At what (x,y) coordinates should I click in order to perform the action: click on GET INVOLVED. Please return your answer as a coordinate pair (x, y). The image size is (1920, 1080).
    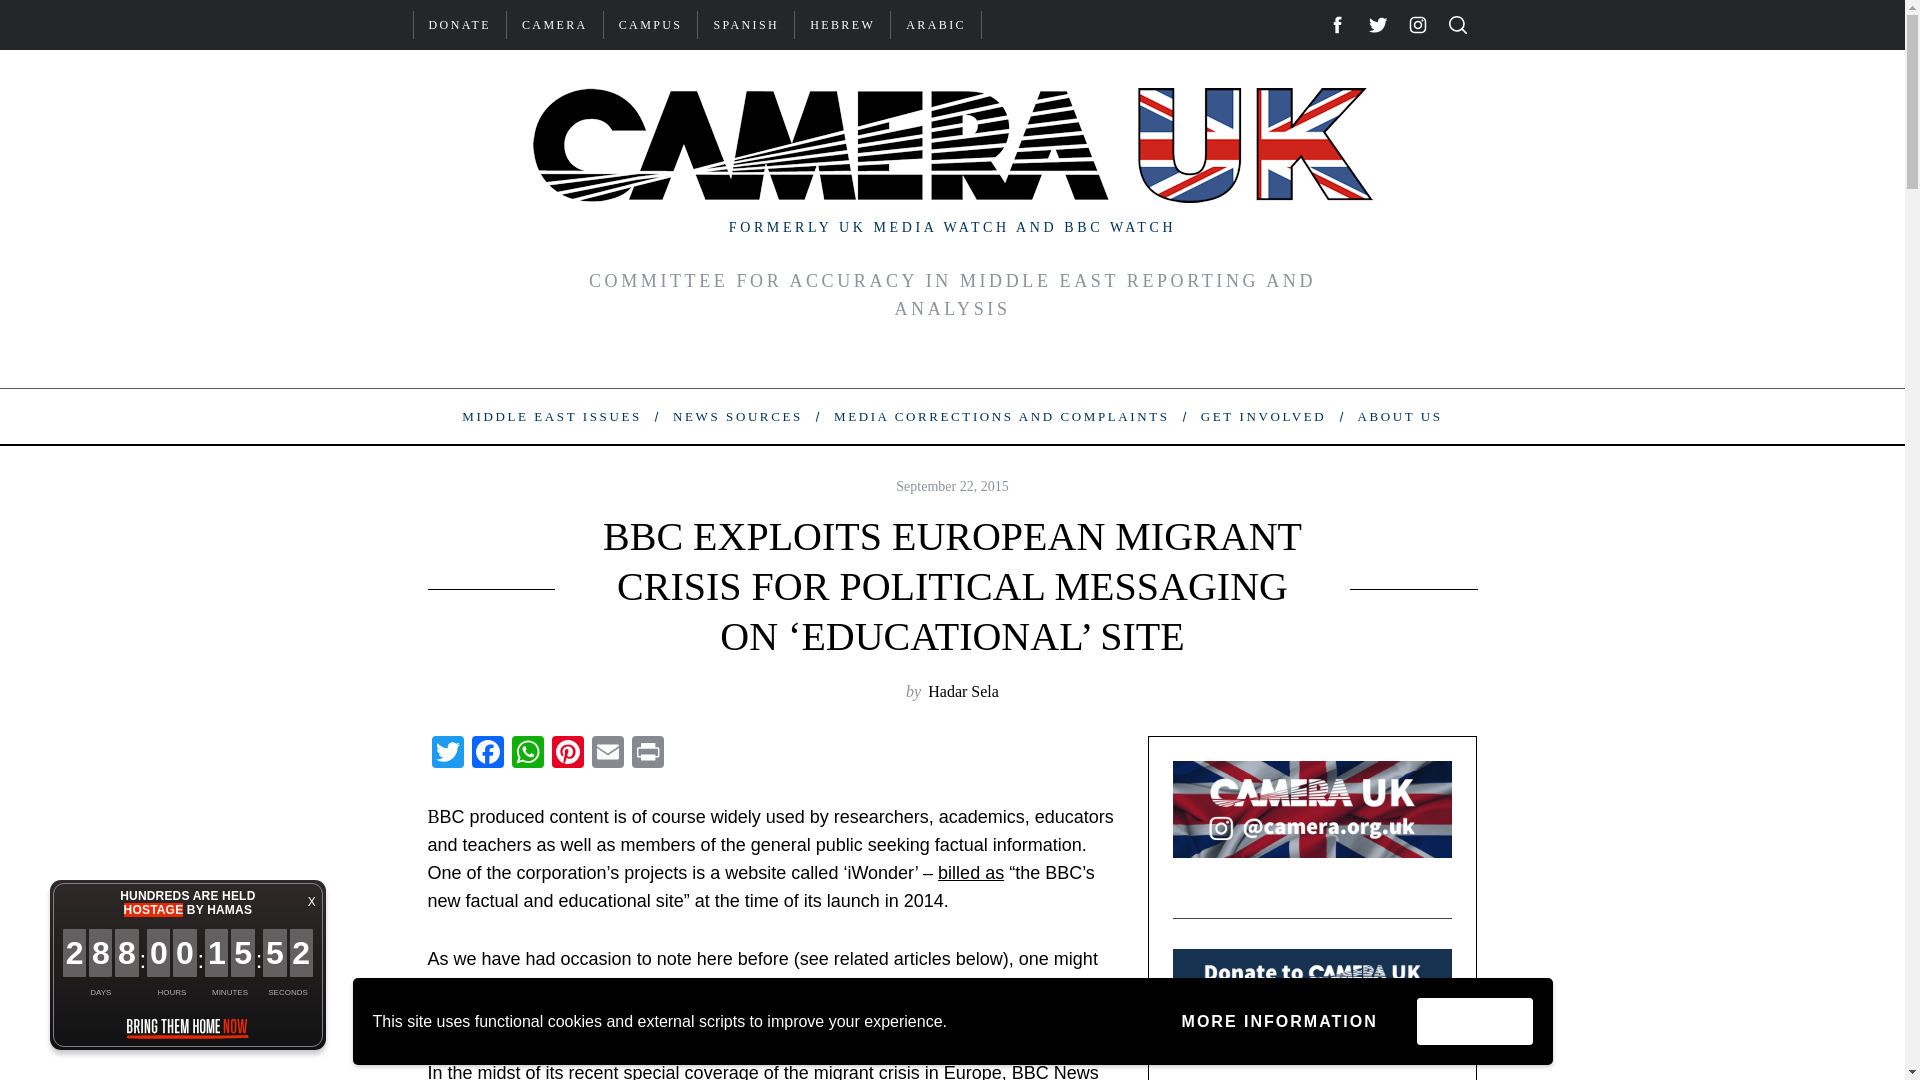
    Looking at the image, I should click on (1263, 416).